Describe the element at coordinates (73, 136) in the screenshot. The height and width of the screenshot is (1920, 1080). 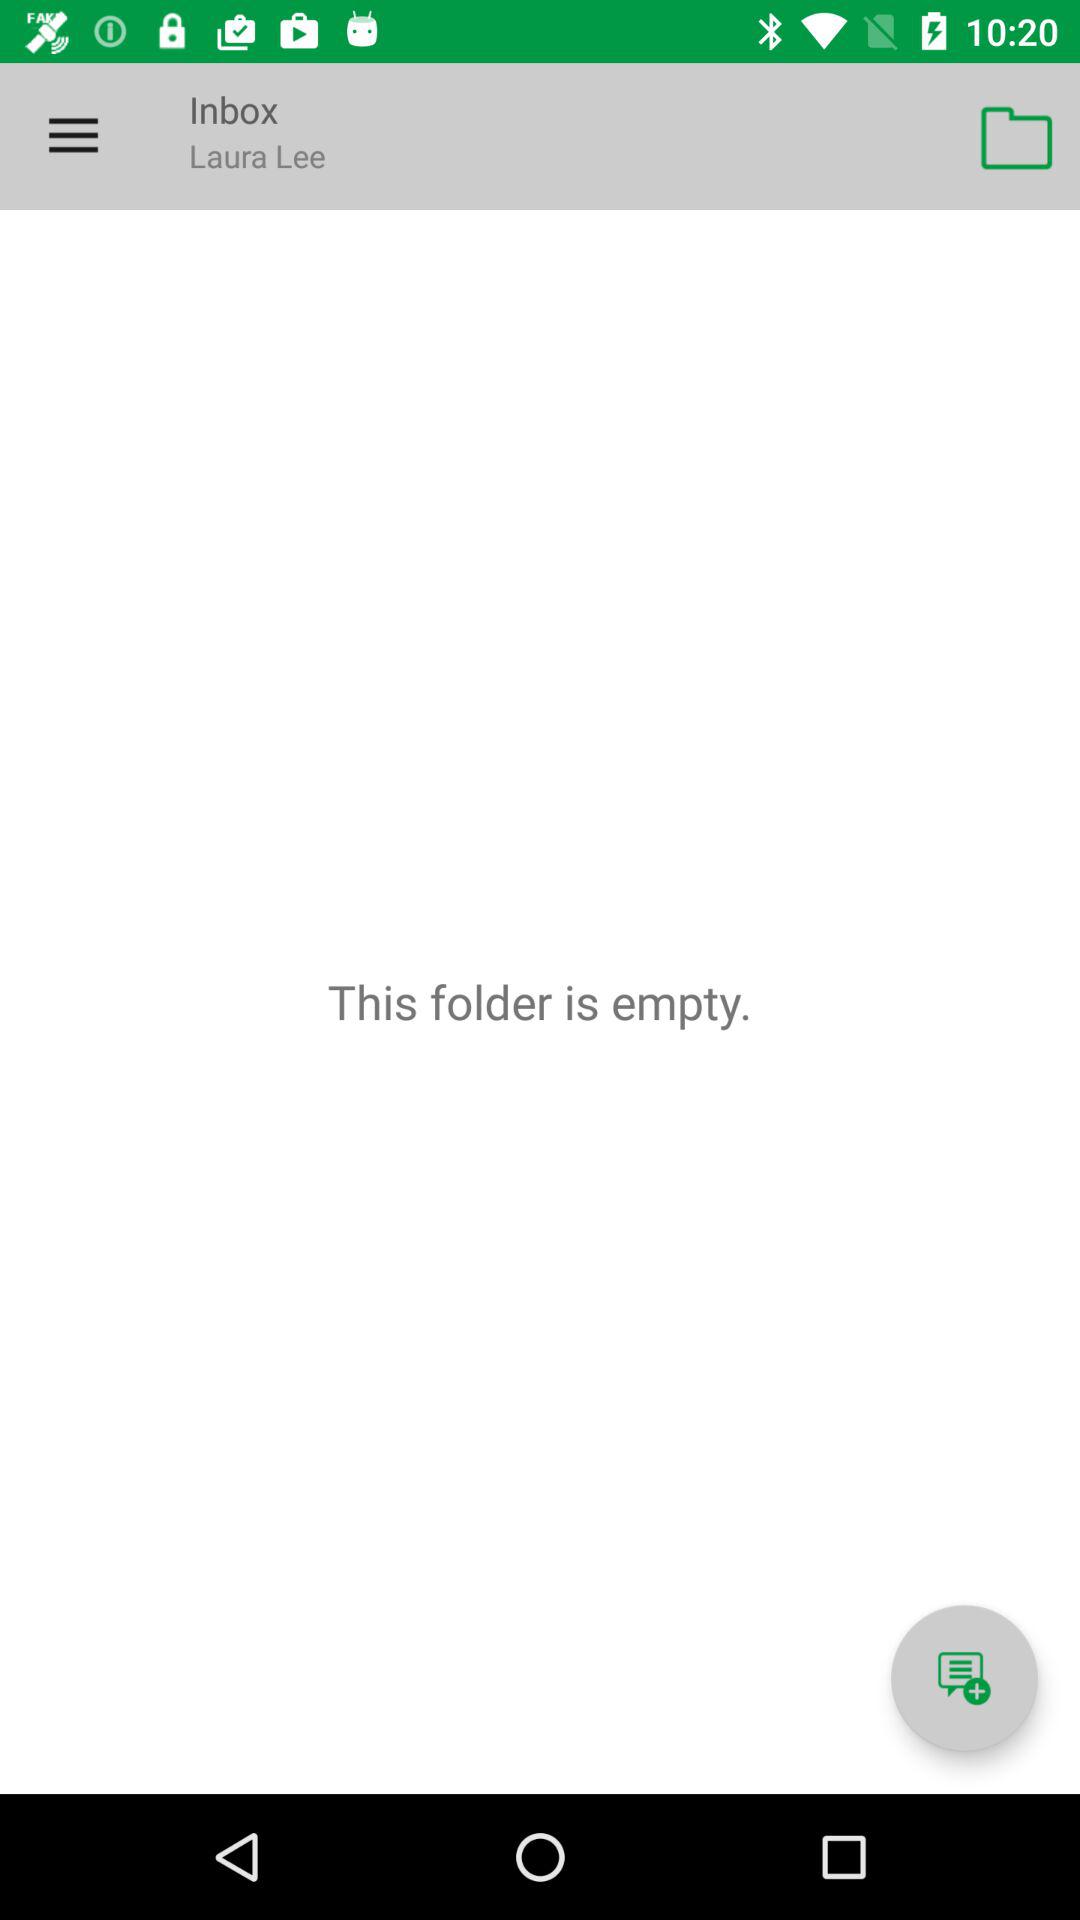
I see `tap icon to the left of inbox` at that location.